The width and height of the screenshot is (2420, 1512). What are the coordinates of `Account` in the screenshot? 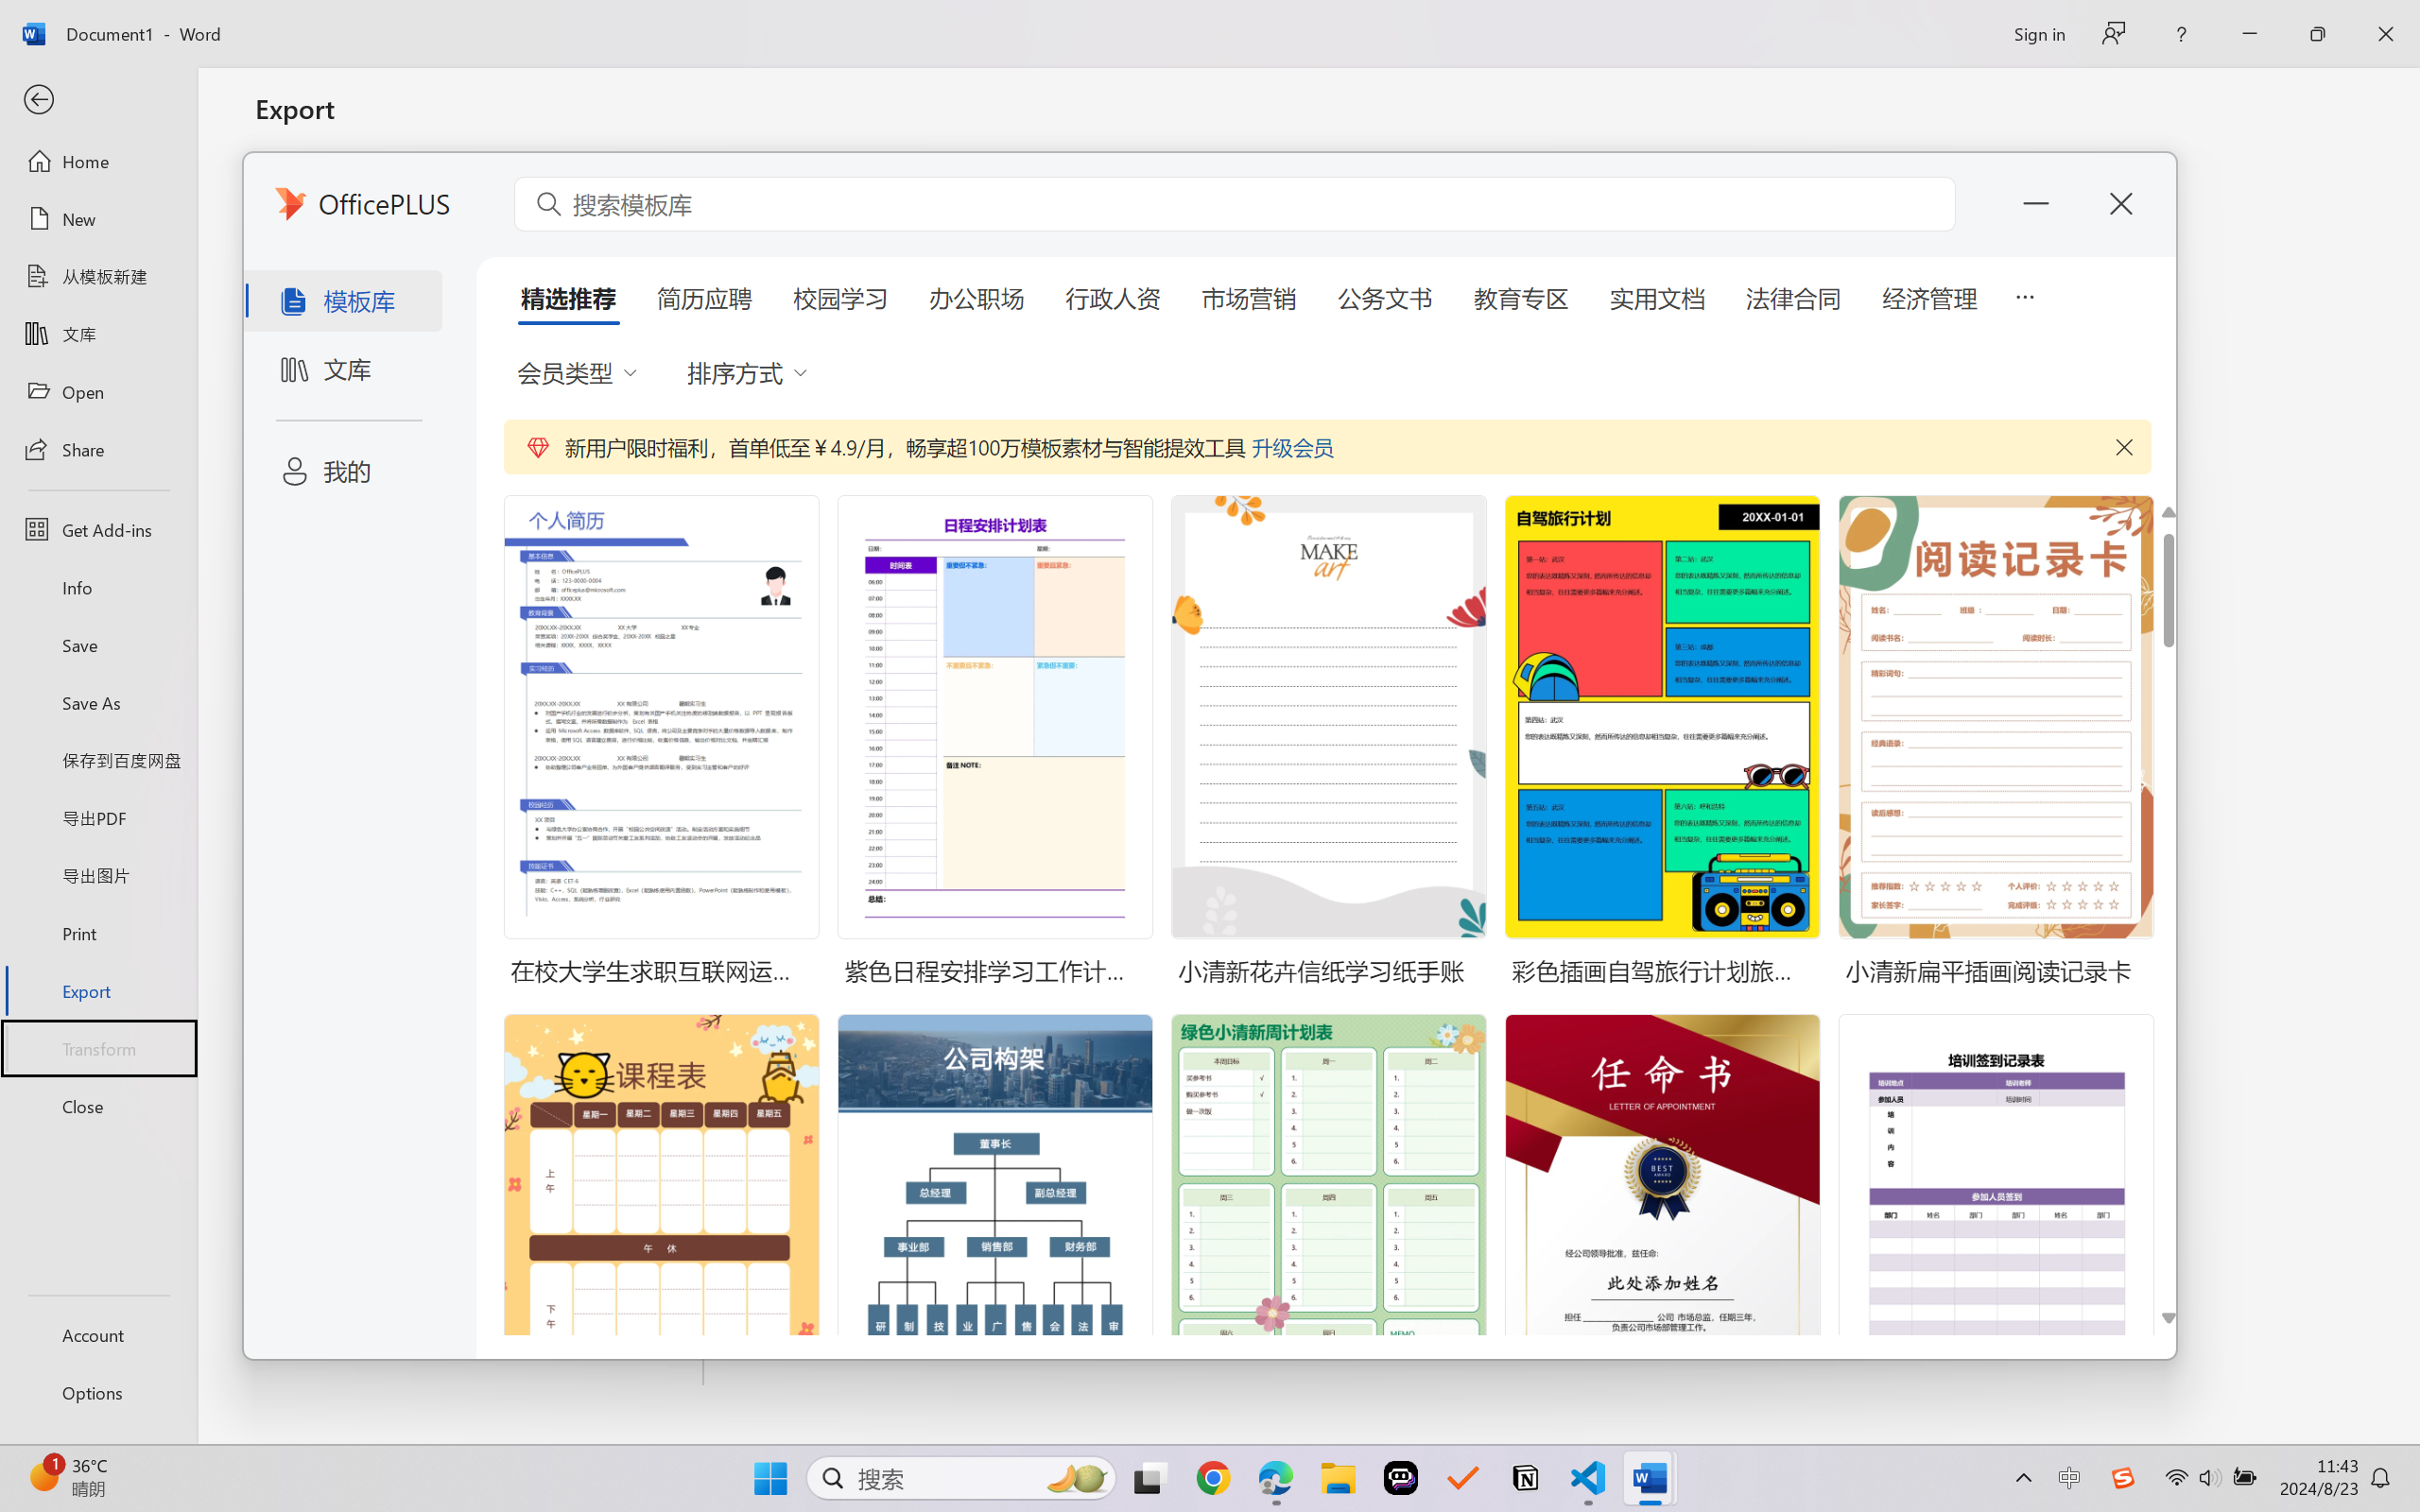 It's located at (98, 1334).